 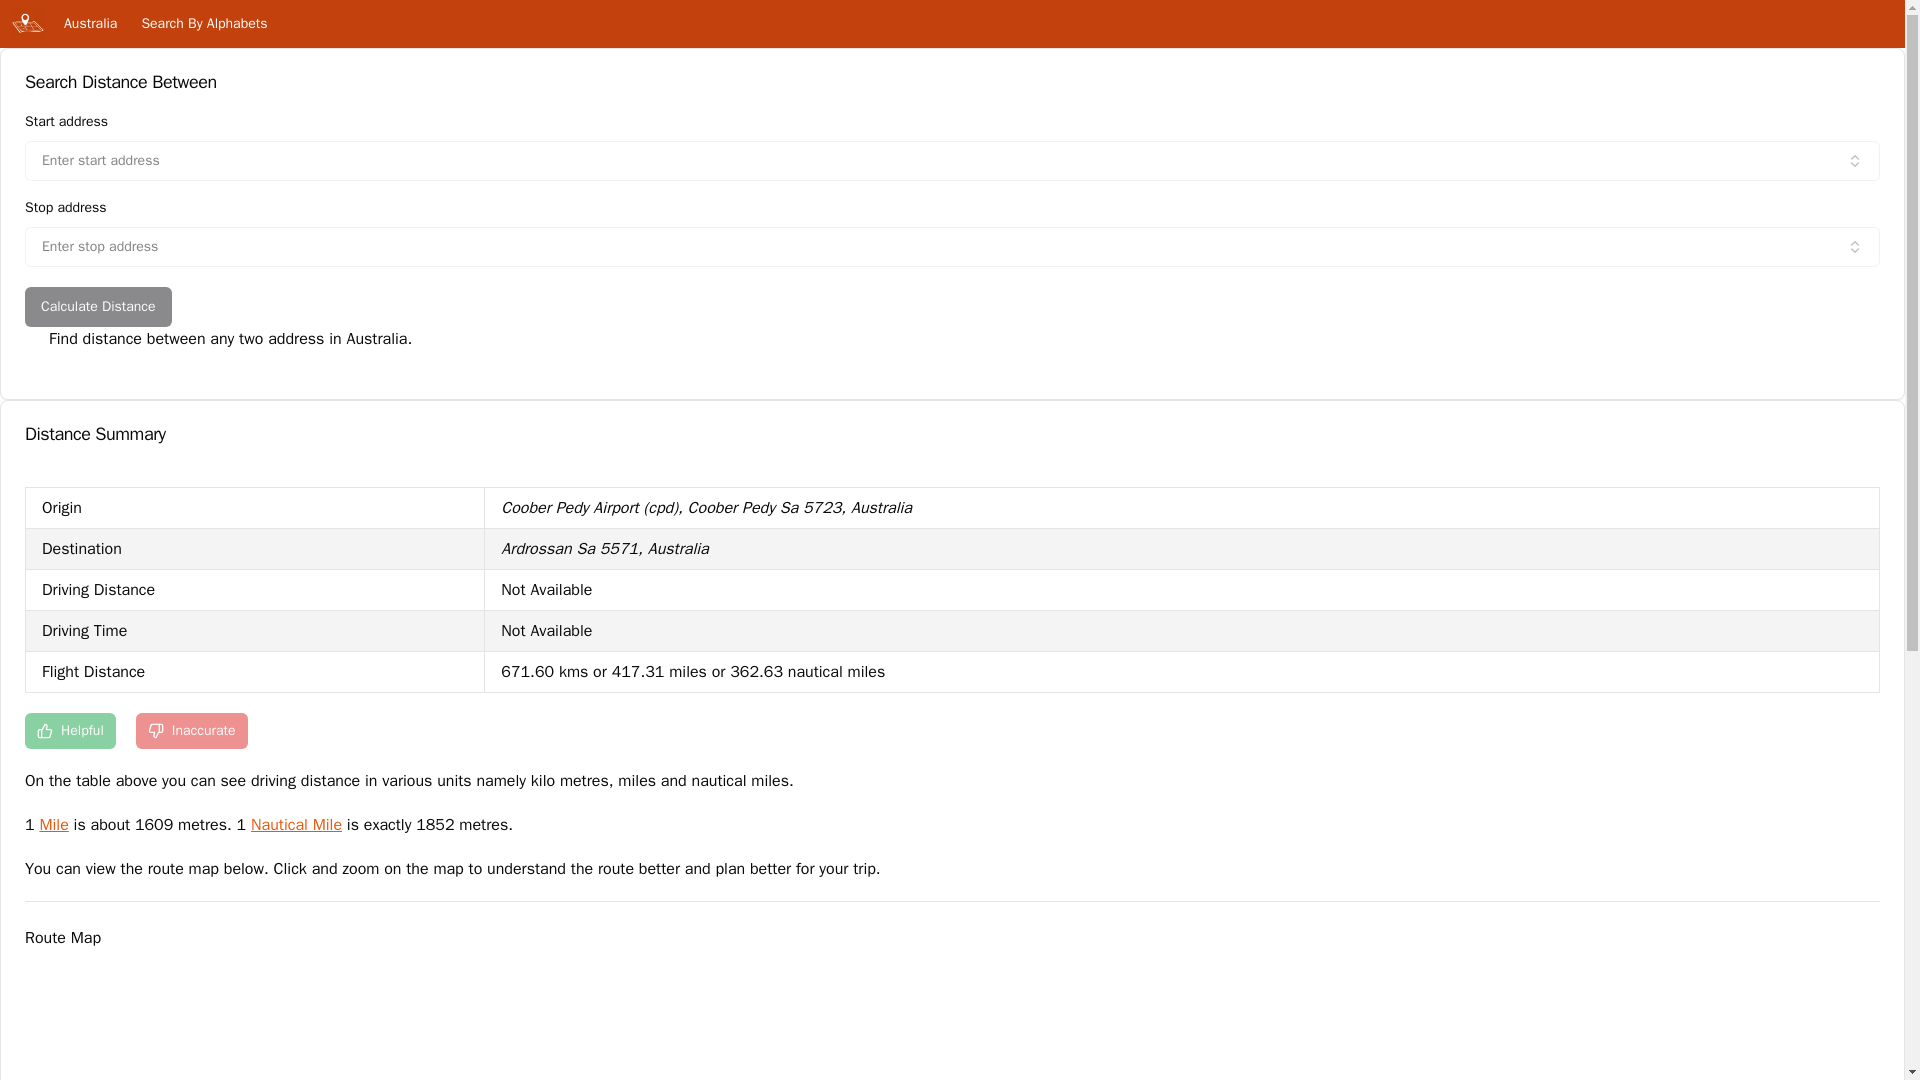 I want to click on Mile, so click(x=52, y=824).